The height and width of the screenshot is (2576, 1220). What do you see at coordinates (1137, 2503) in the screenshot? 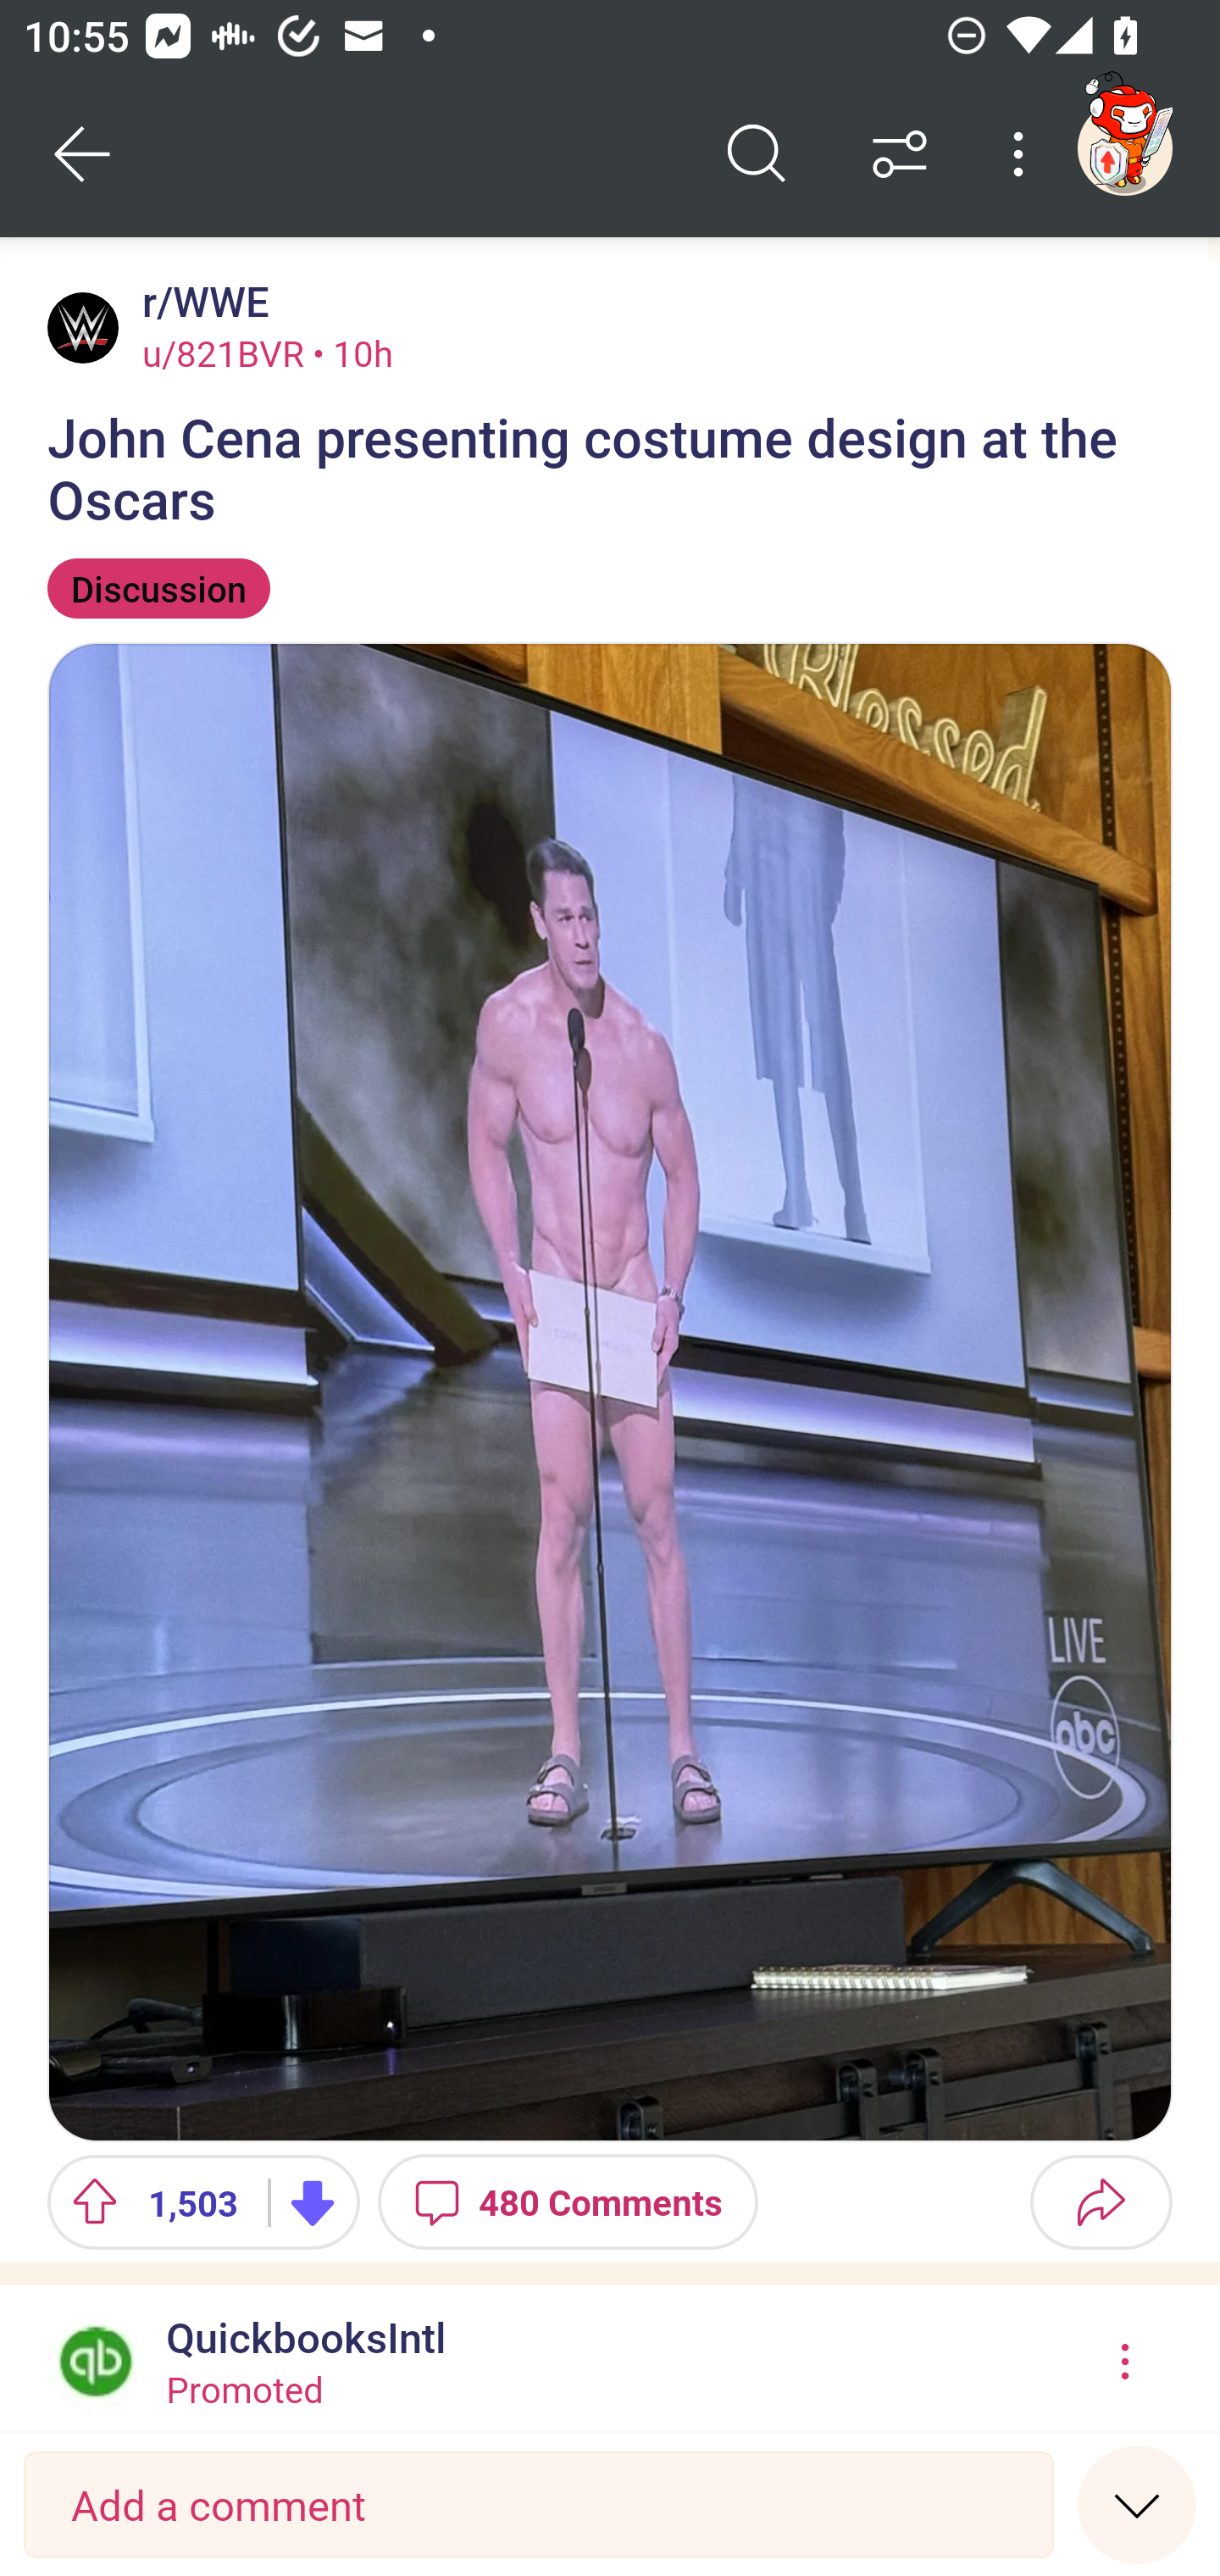
I see `Speed read` at bounding box center [1137, 2503].